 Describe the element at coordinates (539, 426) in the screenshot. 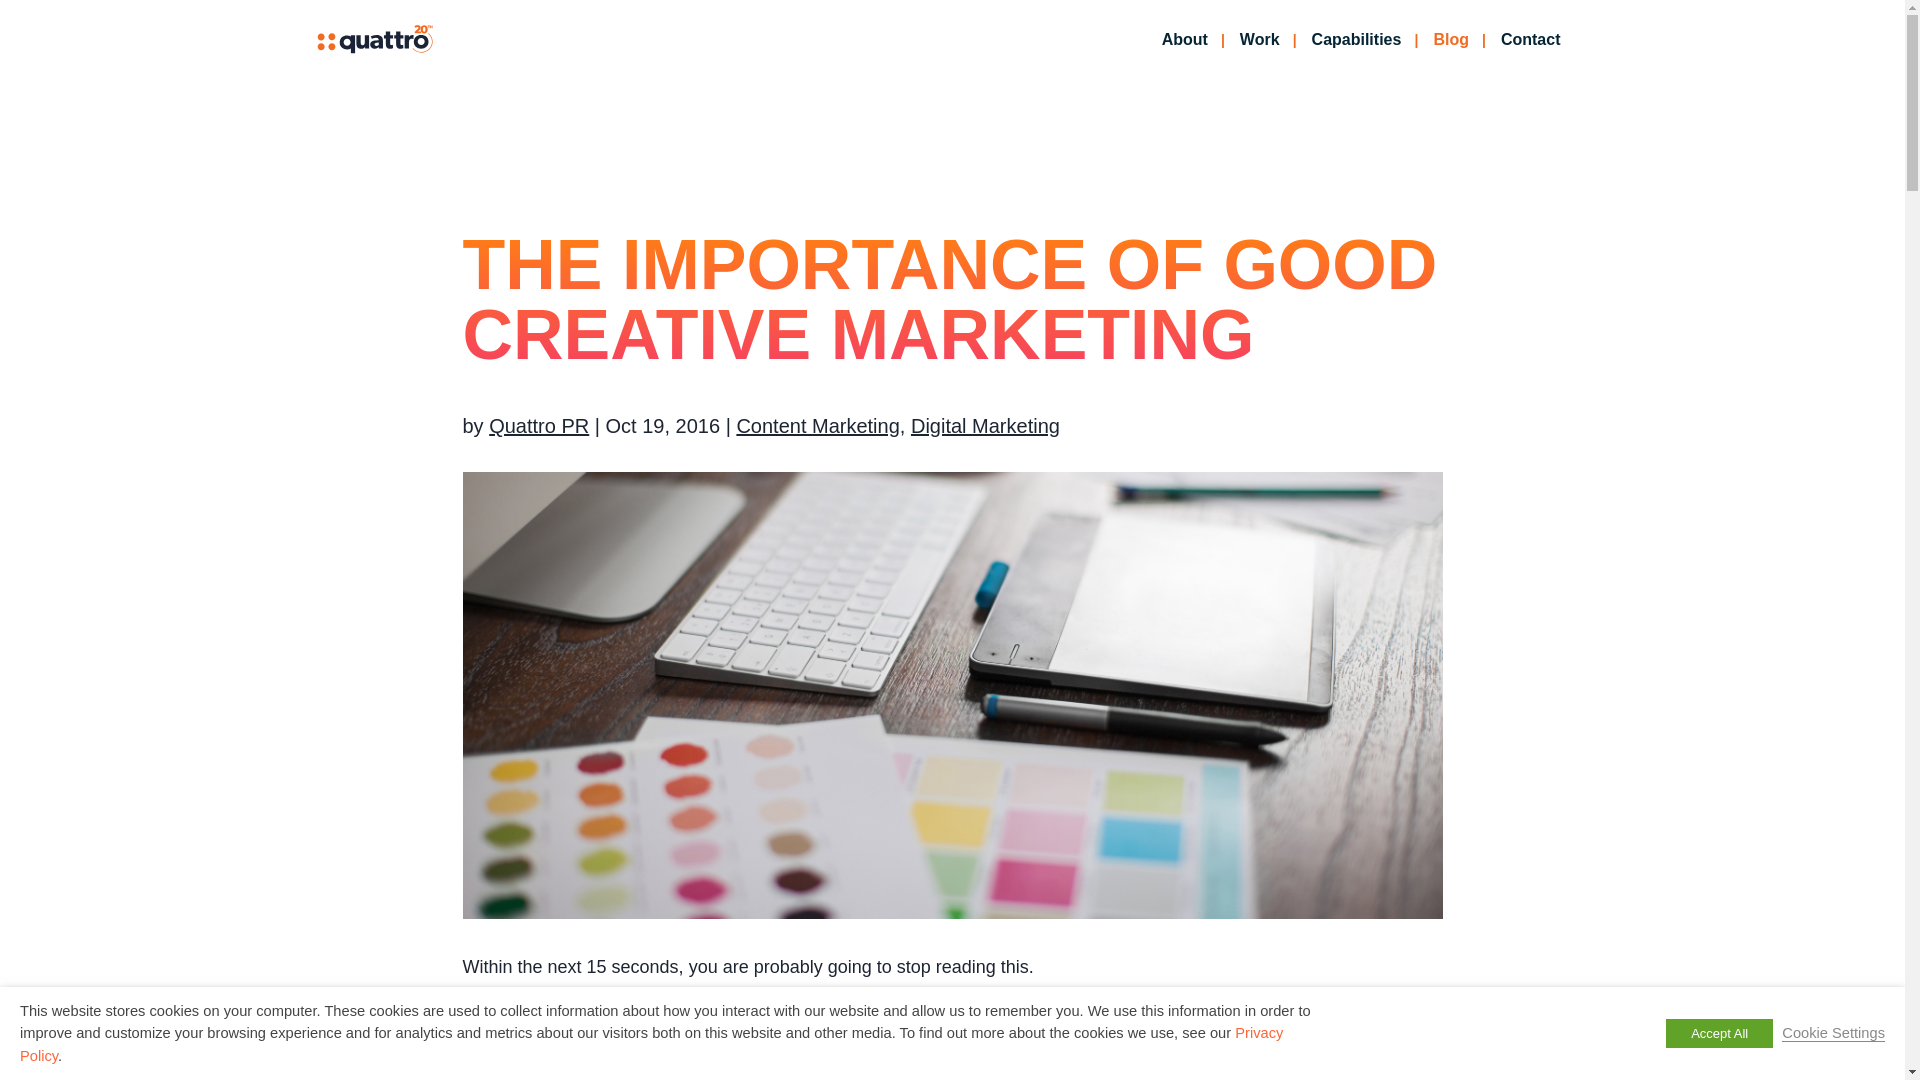

I see `Posts by Quattro PR` at that location.